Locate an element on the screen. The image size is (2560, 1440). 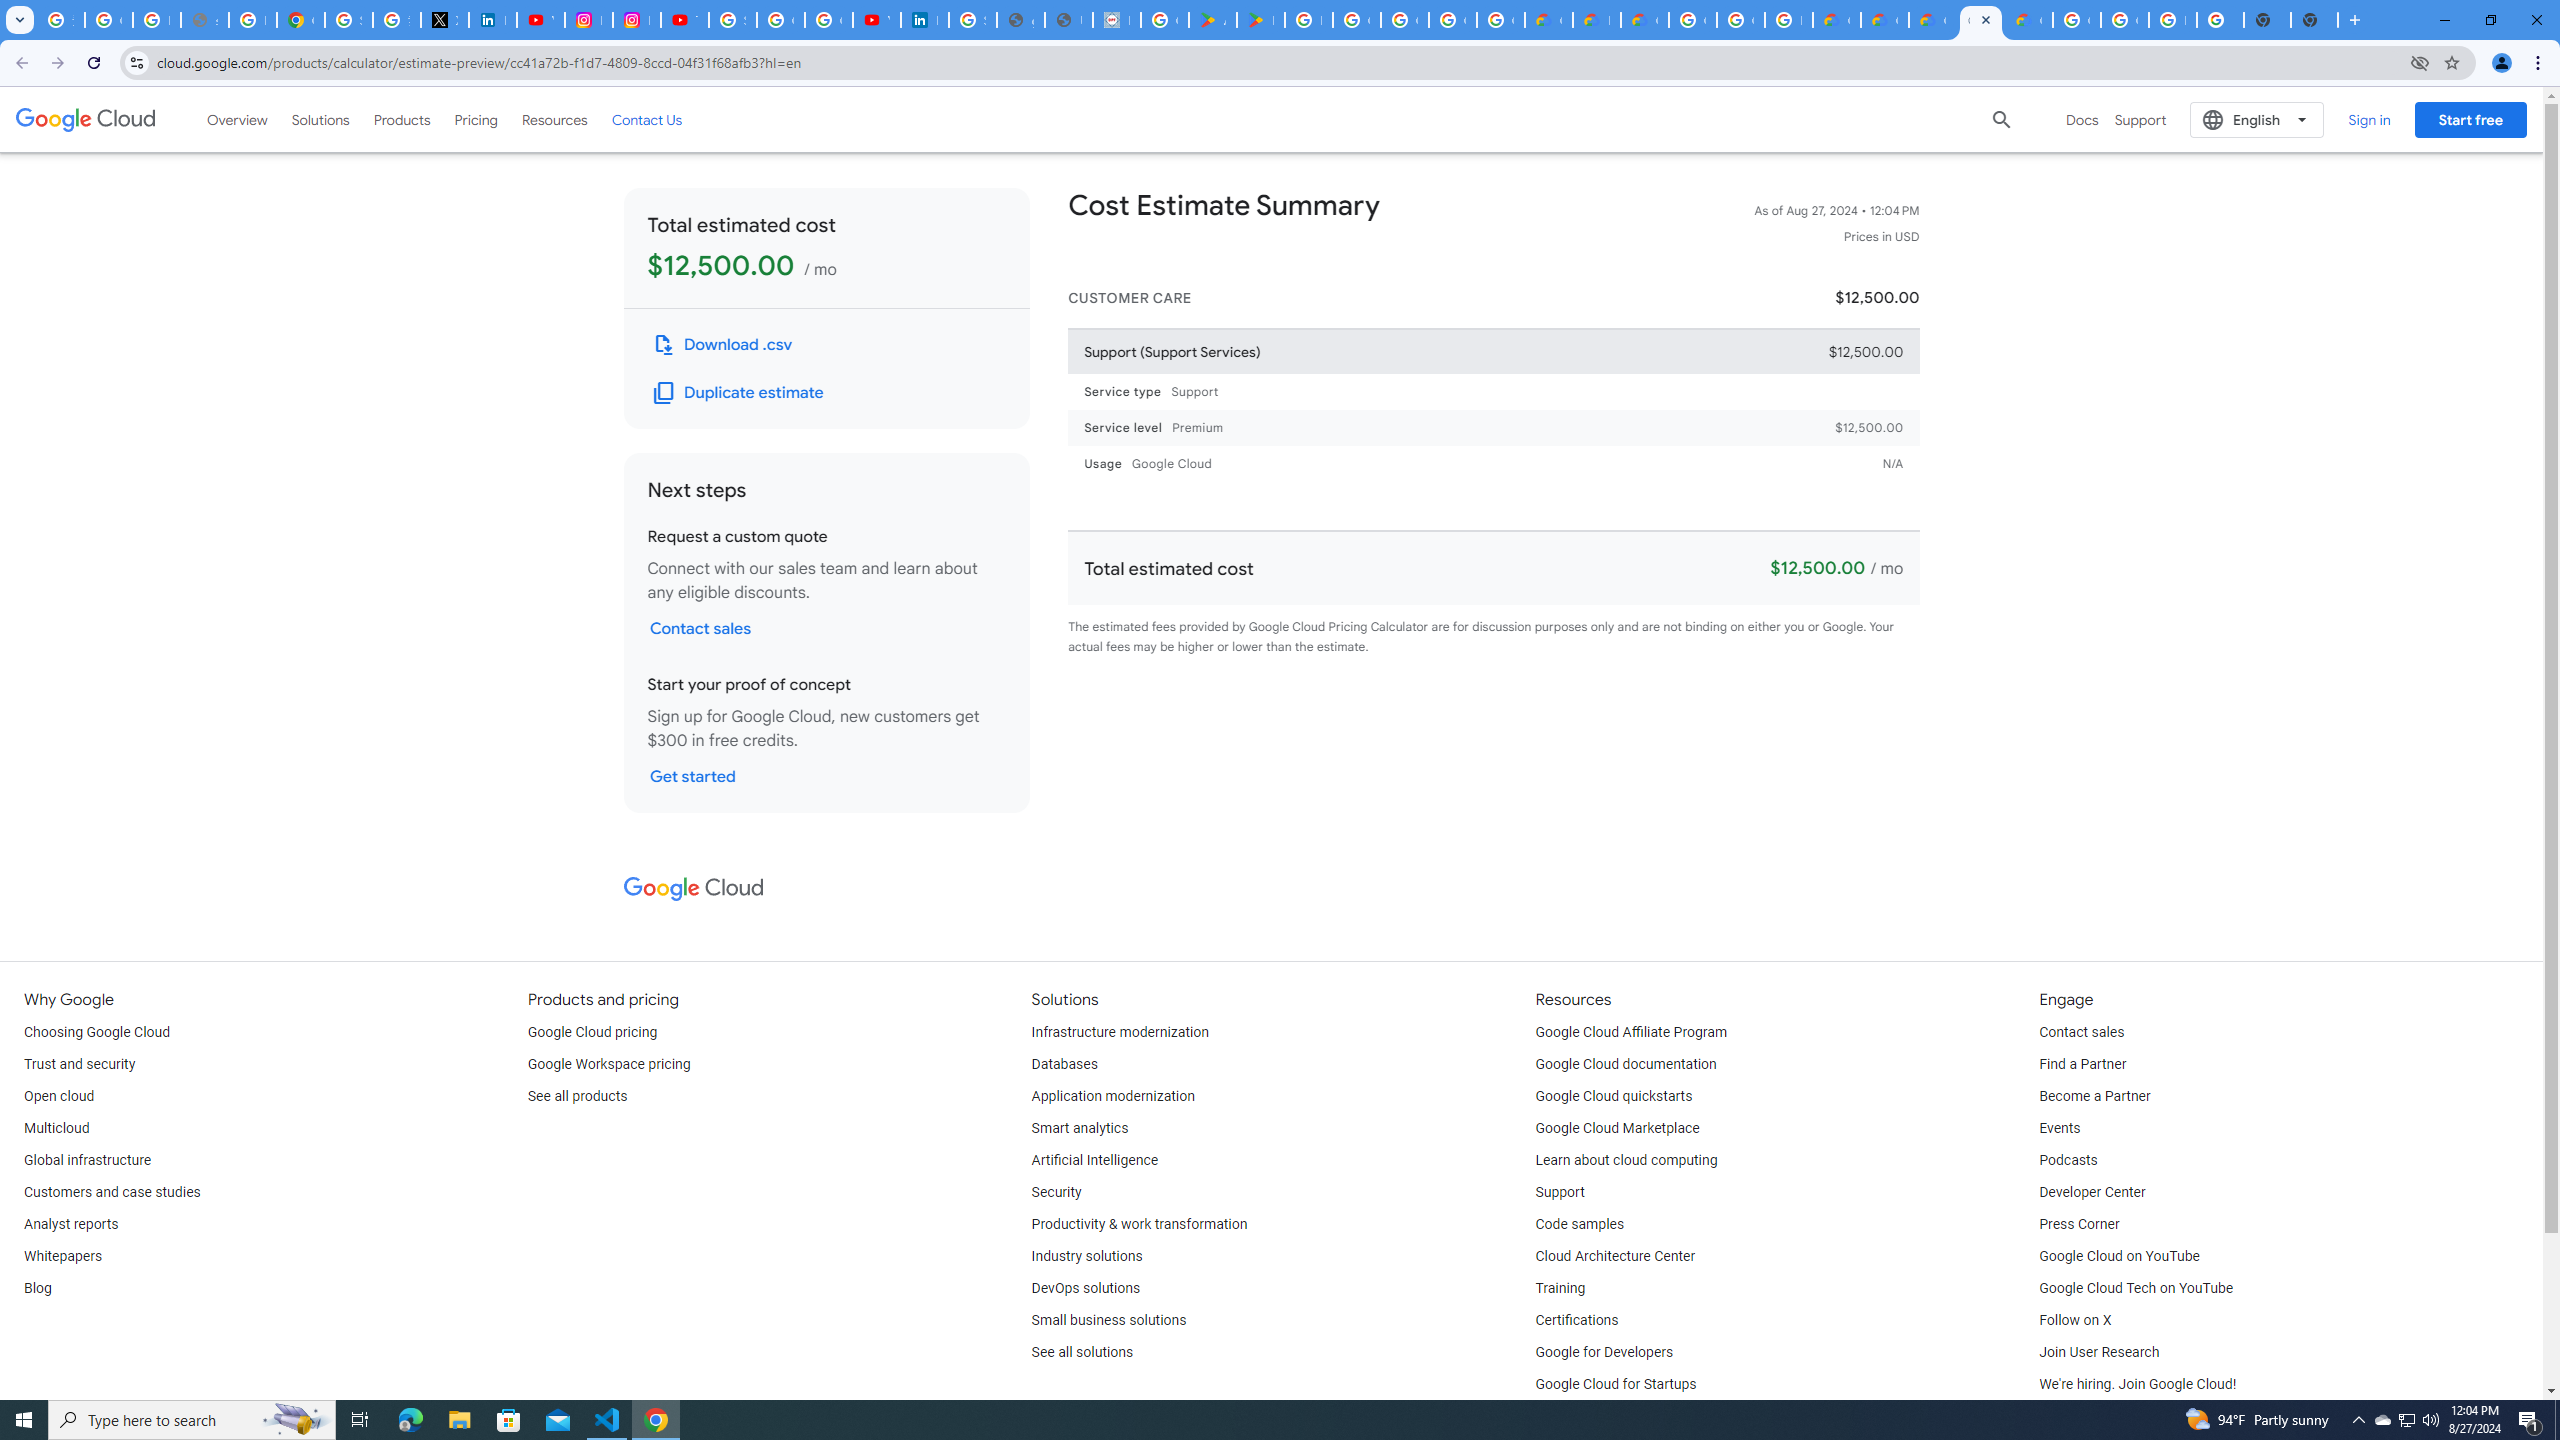
Artificial Intelligence is located at coordinates (1095, 1160).